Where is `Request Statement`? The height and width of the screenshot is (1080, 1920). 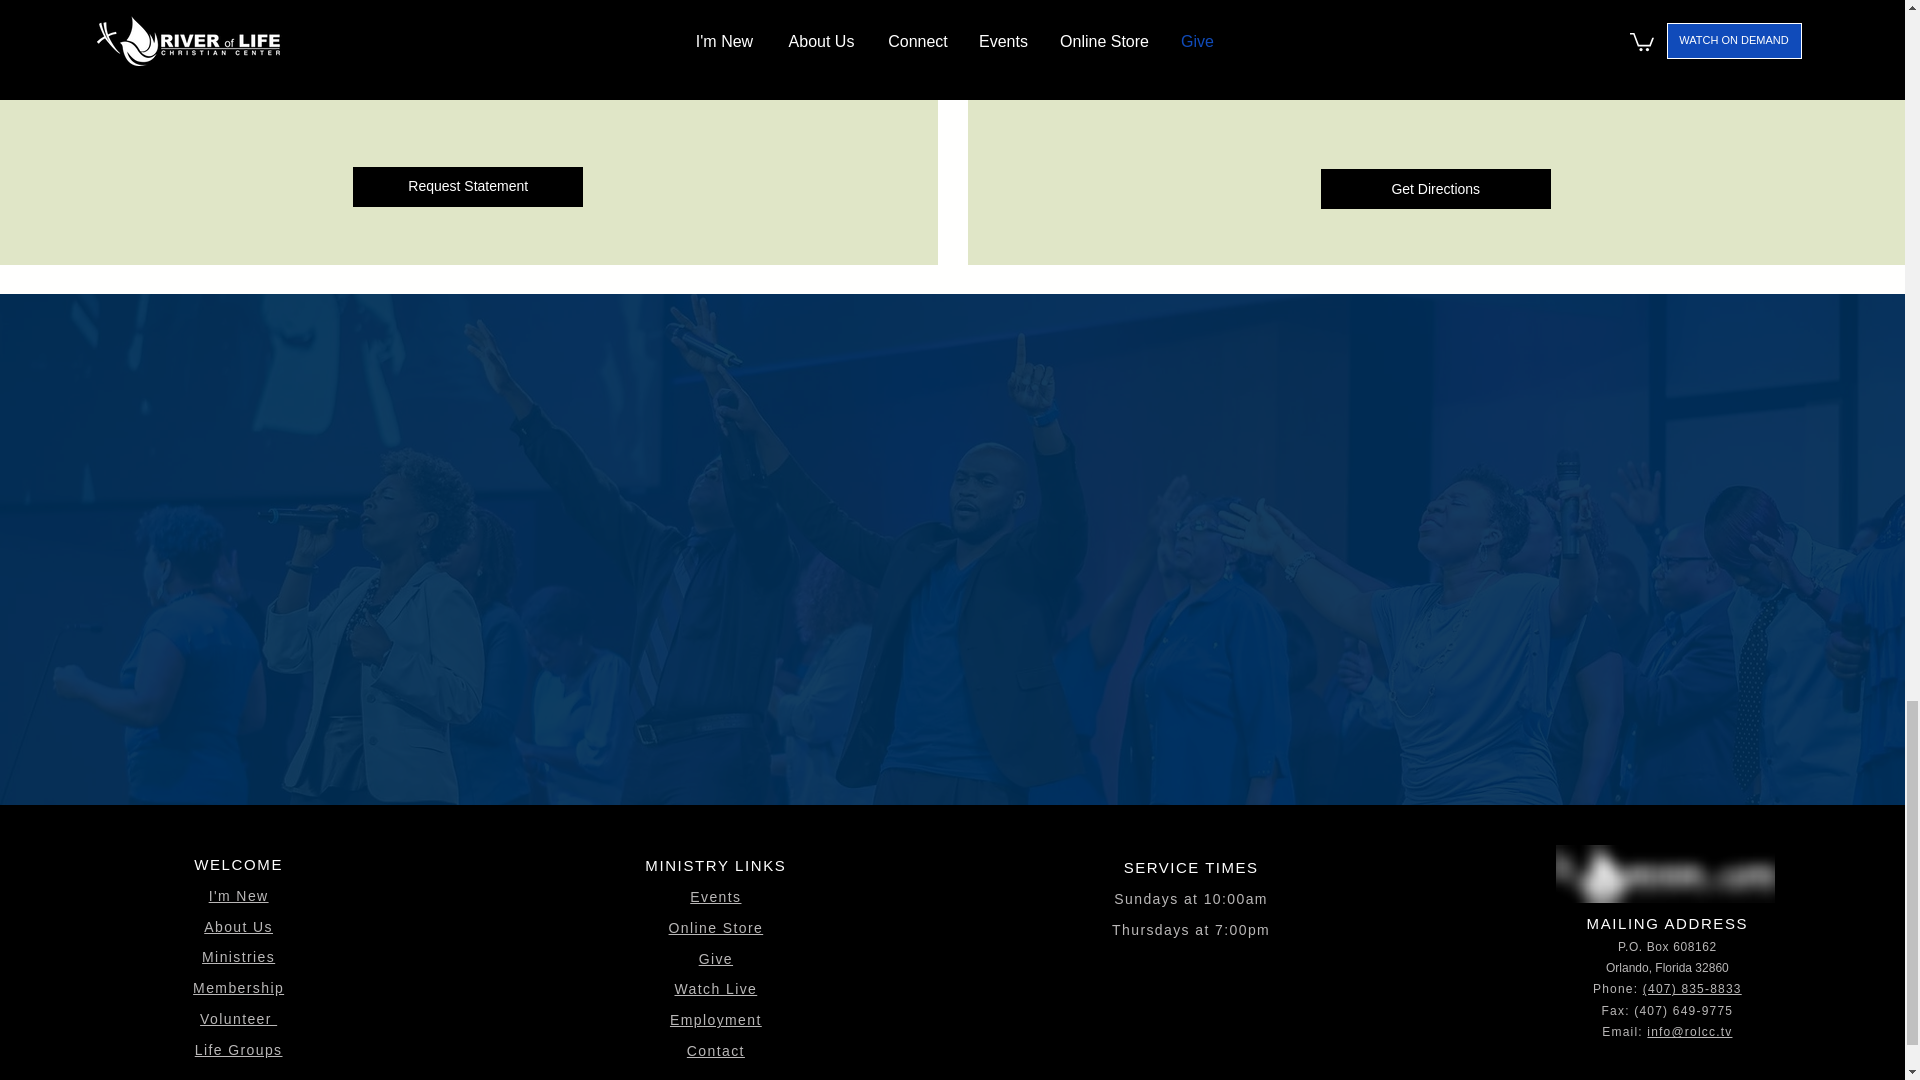 Request Statement is located at coordinates (468, 187).